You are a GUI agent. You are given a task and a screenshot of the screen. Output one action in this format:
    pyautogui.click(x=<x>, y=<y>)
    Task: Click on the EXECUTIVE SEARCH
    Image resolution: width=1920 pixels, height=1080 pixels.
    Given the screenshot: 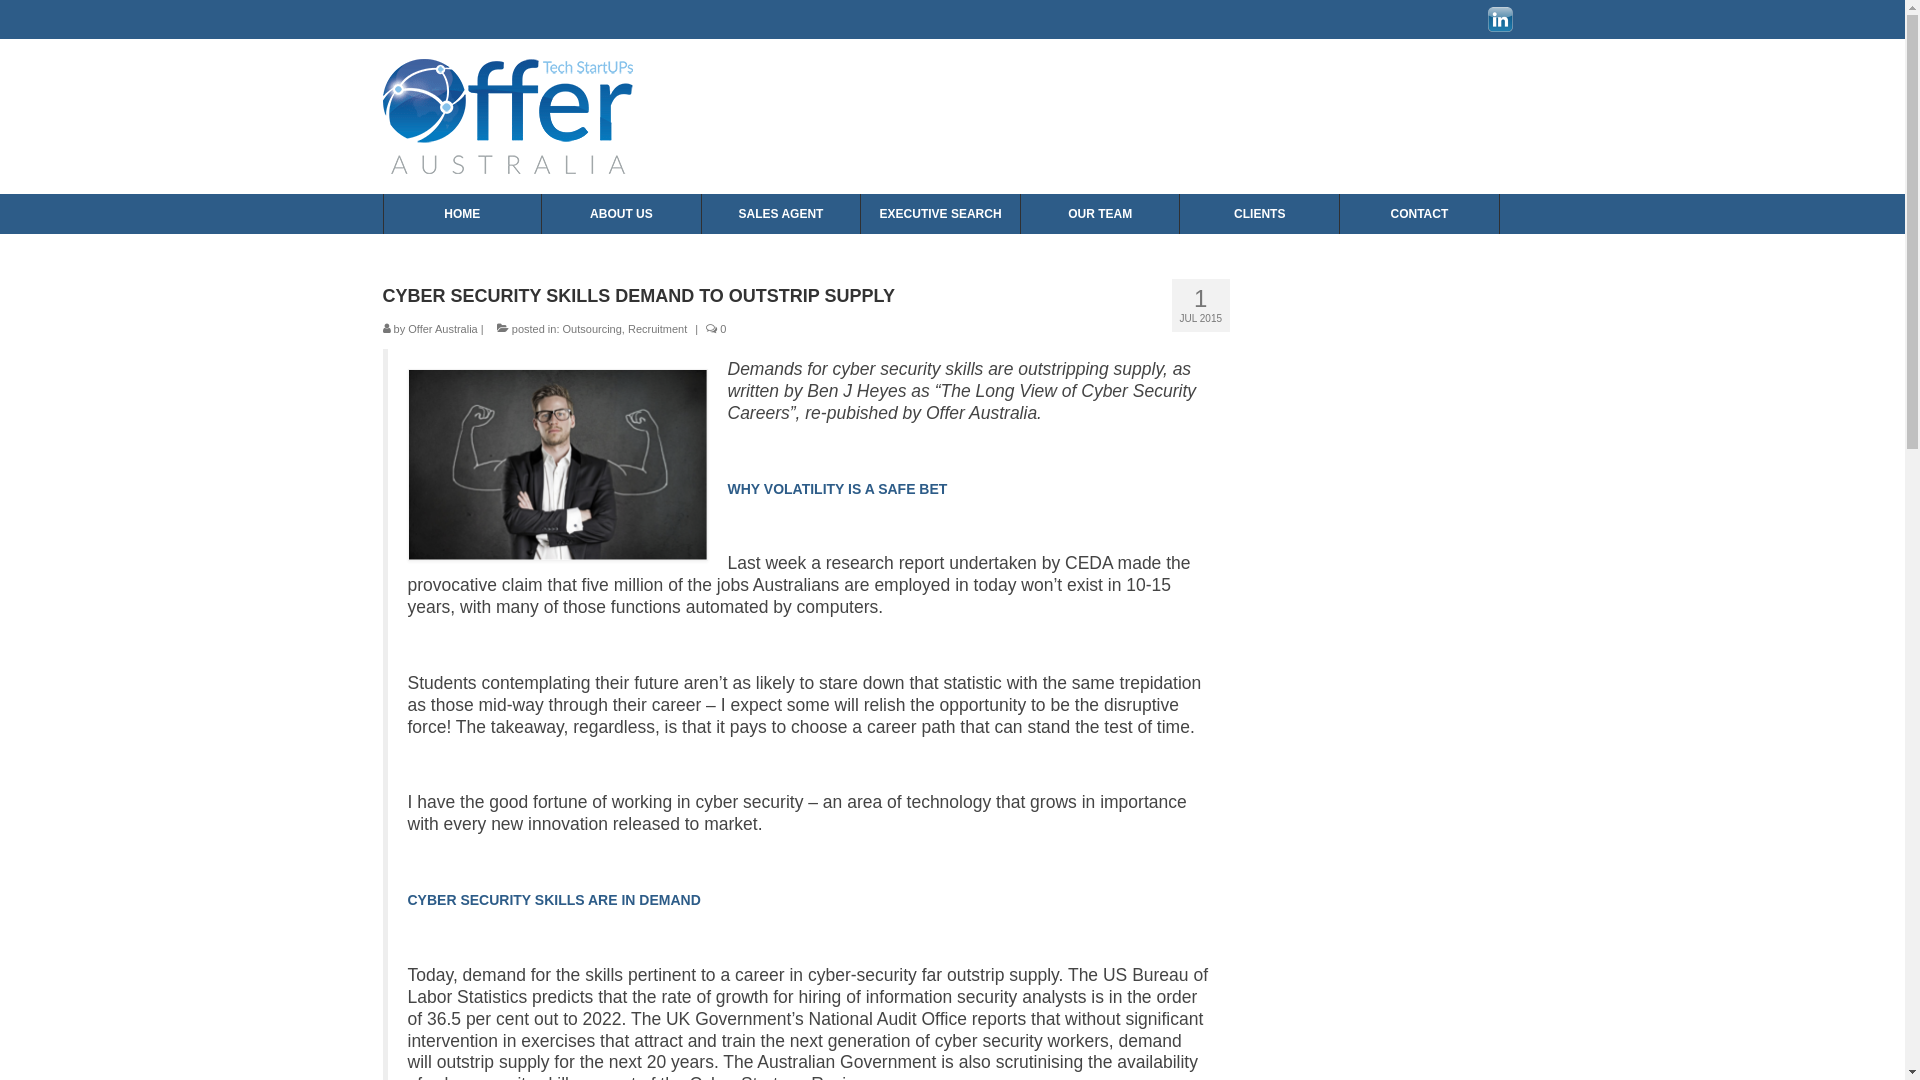 What is the action you would take?
    pyautogui.click(x=941, y=214)
    